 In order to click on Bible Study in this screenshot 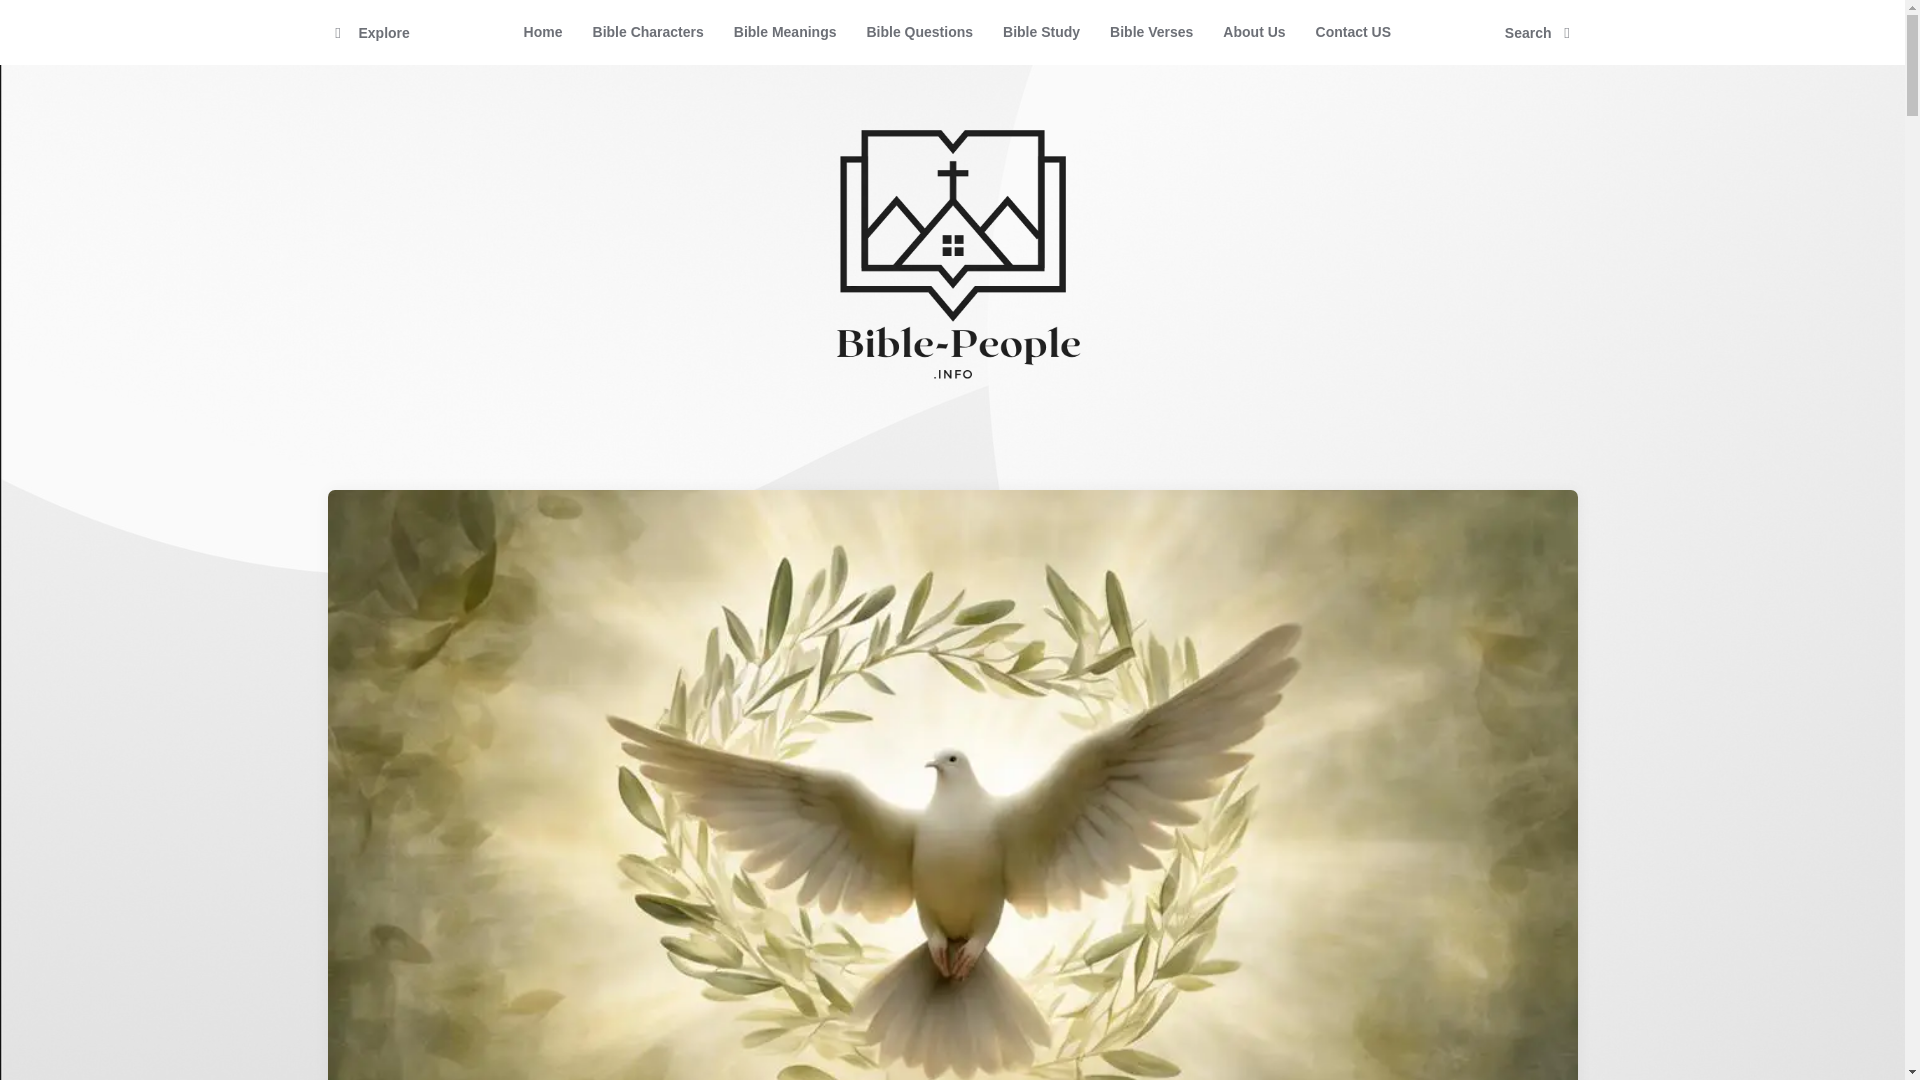, I will do `click(1041, 32)`.